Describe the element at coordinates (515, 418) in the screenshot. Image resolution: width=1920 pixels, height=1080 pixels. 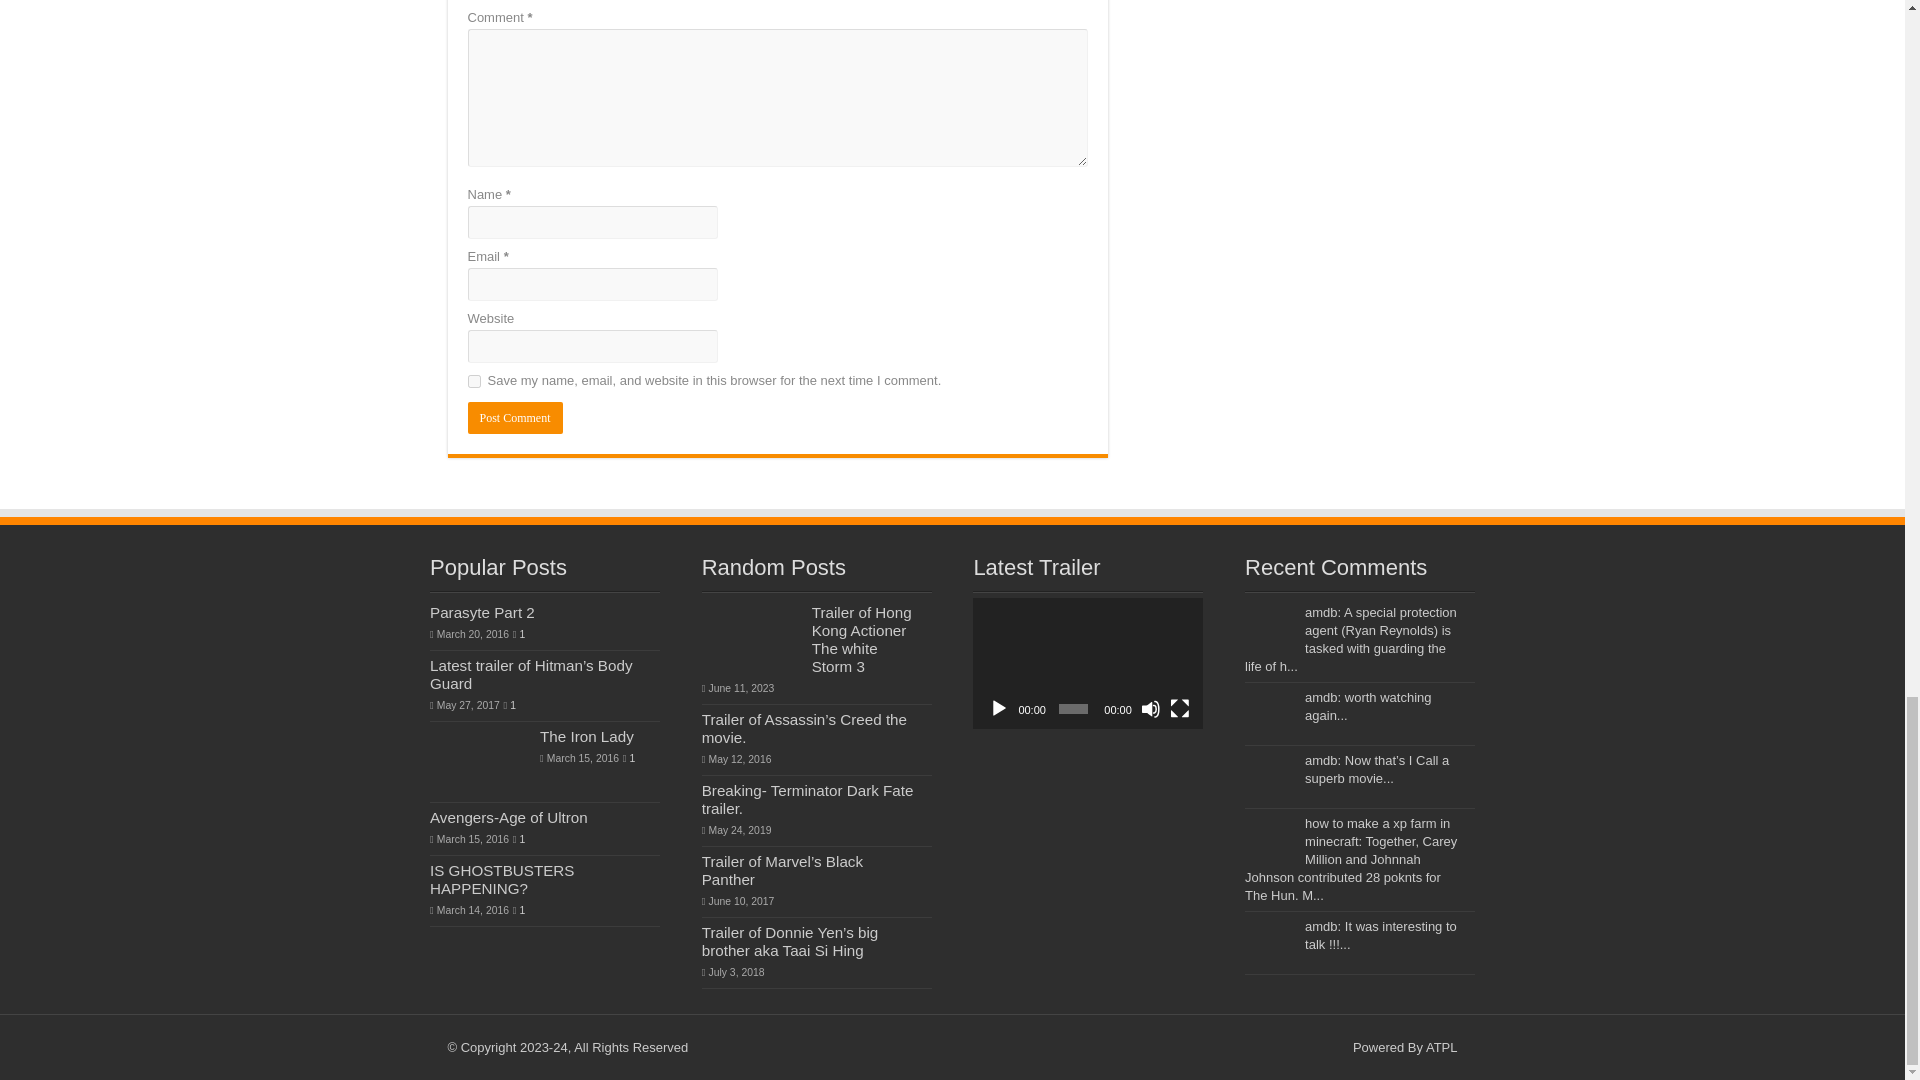
I see `Post Comment` at that location.